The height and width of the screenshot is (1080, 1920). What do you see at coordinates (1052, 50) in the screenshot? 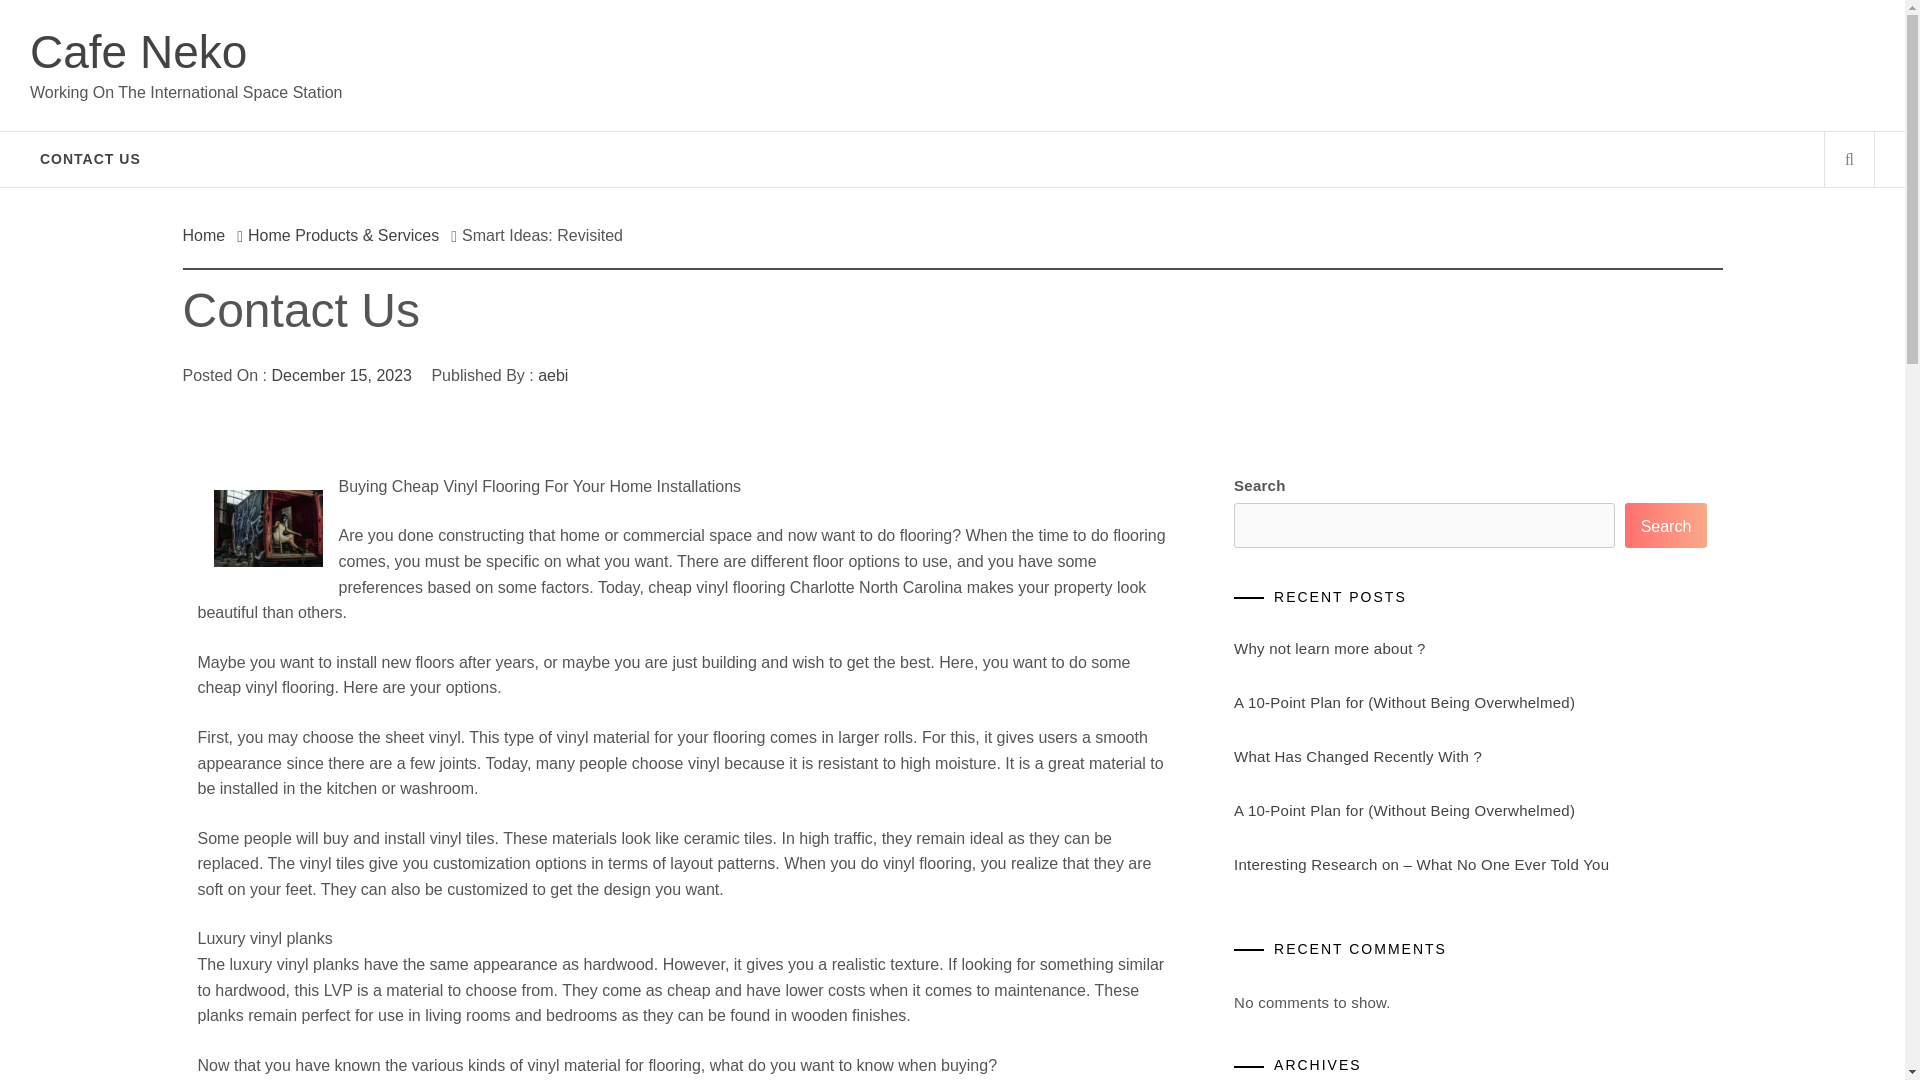
I see `Search` at bounding box center [1052, 50].